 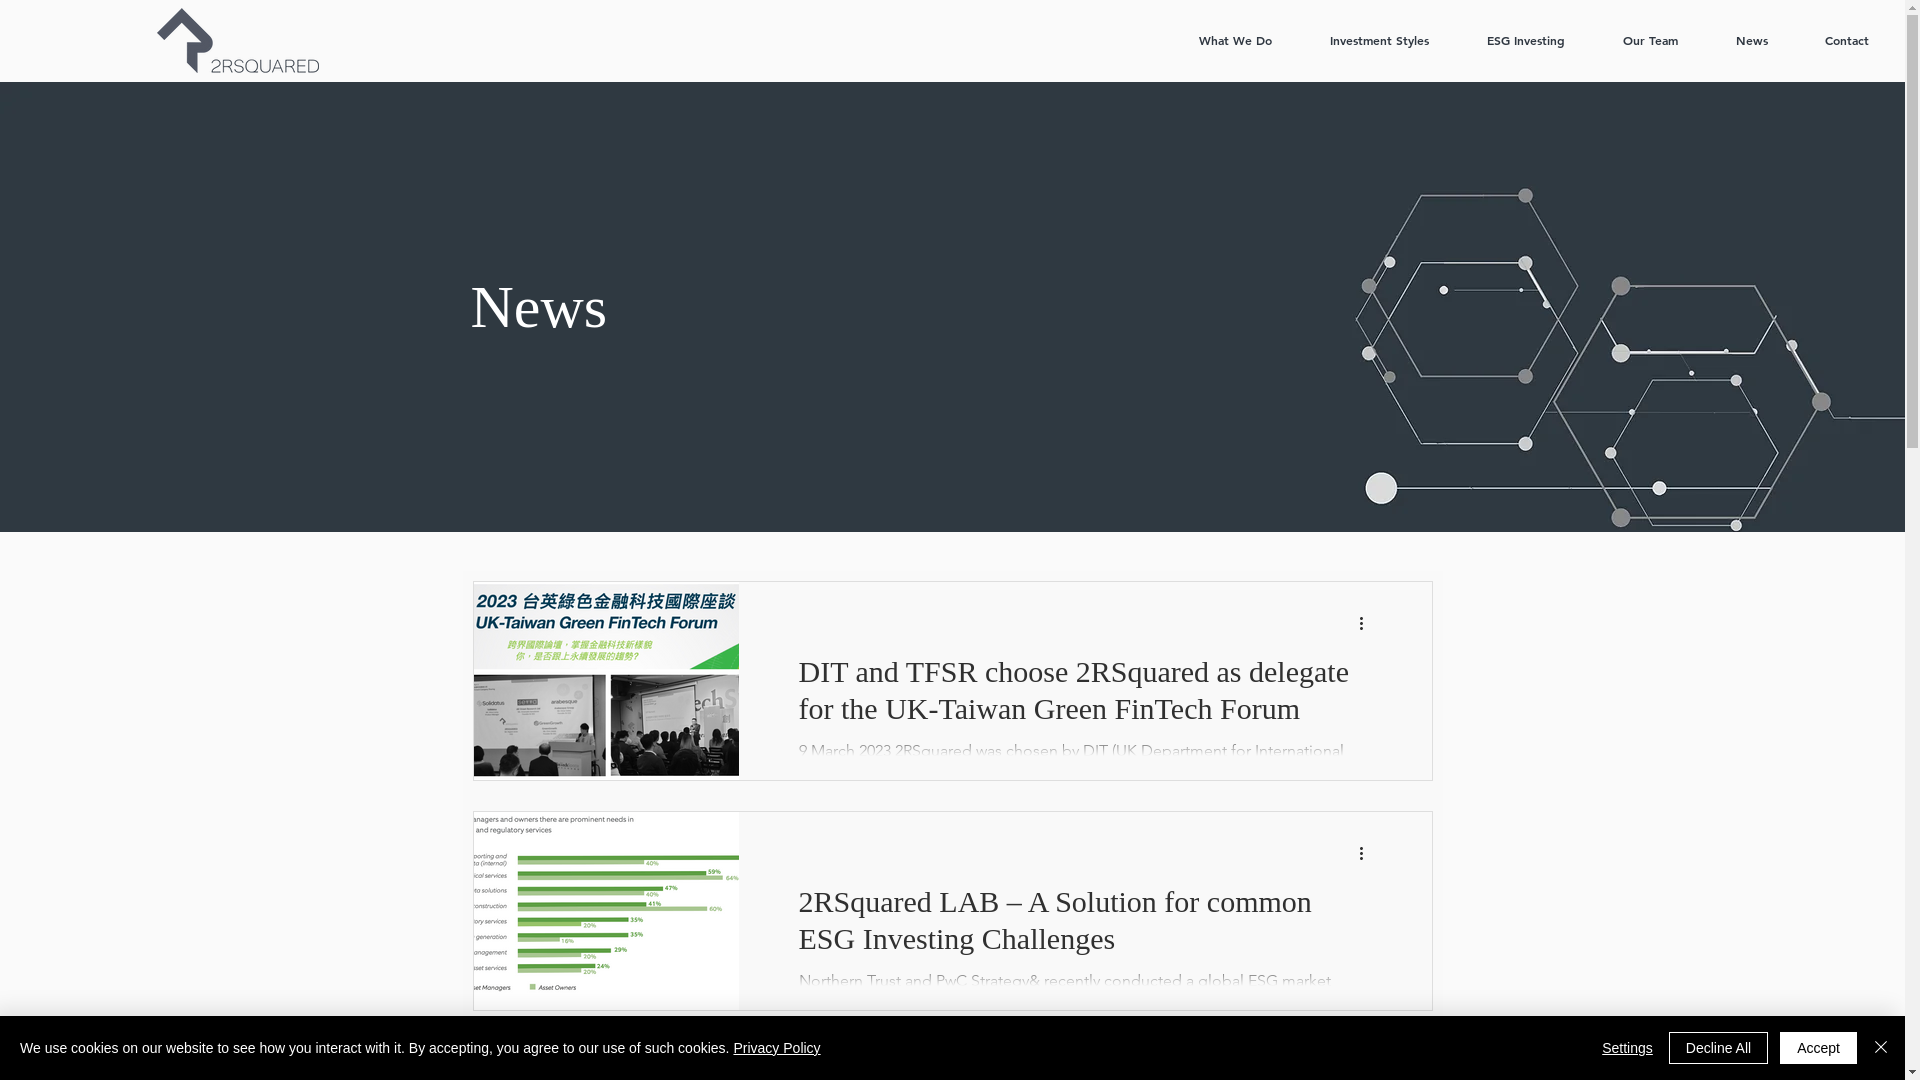 I want to click on Privacy Policy, so click(x=776, y=1048).